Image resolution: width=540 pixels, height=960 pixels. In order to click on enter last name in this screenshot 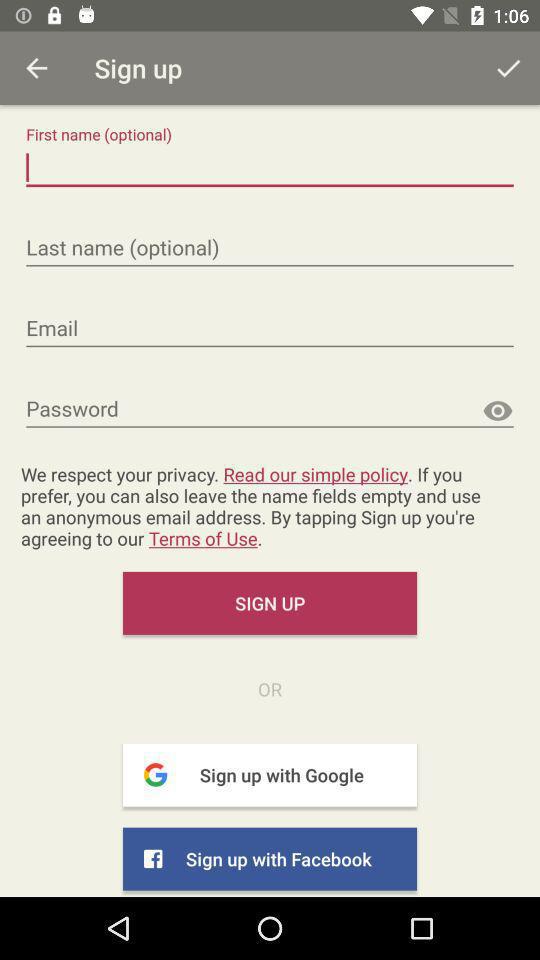, I will do `click(270, 248)`.